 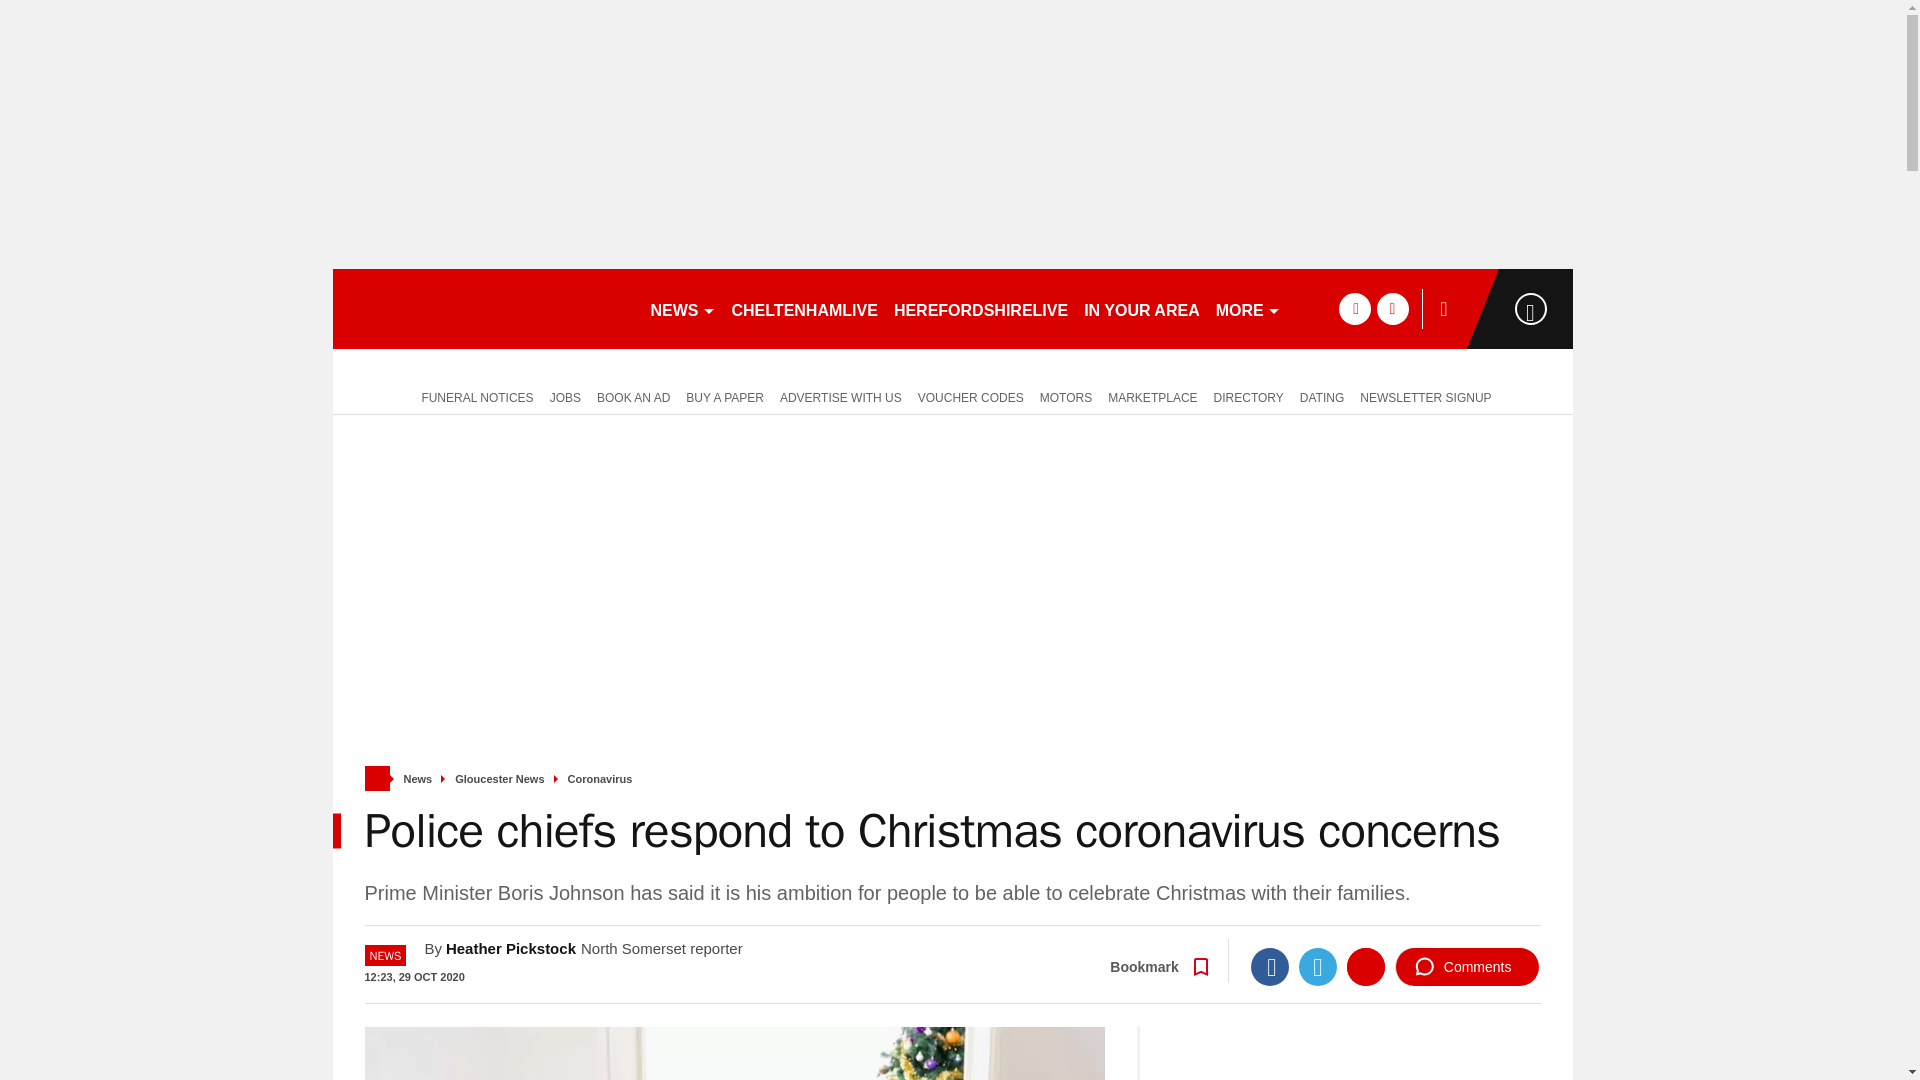 What do you see at coordinates (482, 308) in the screenshot?
I see `gloucestershirelive` at bounding box center [482, 308].